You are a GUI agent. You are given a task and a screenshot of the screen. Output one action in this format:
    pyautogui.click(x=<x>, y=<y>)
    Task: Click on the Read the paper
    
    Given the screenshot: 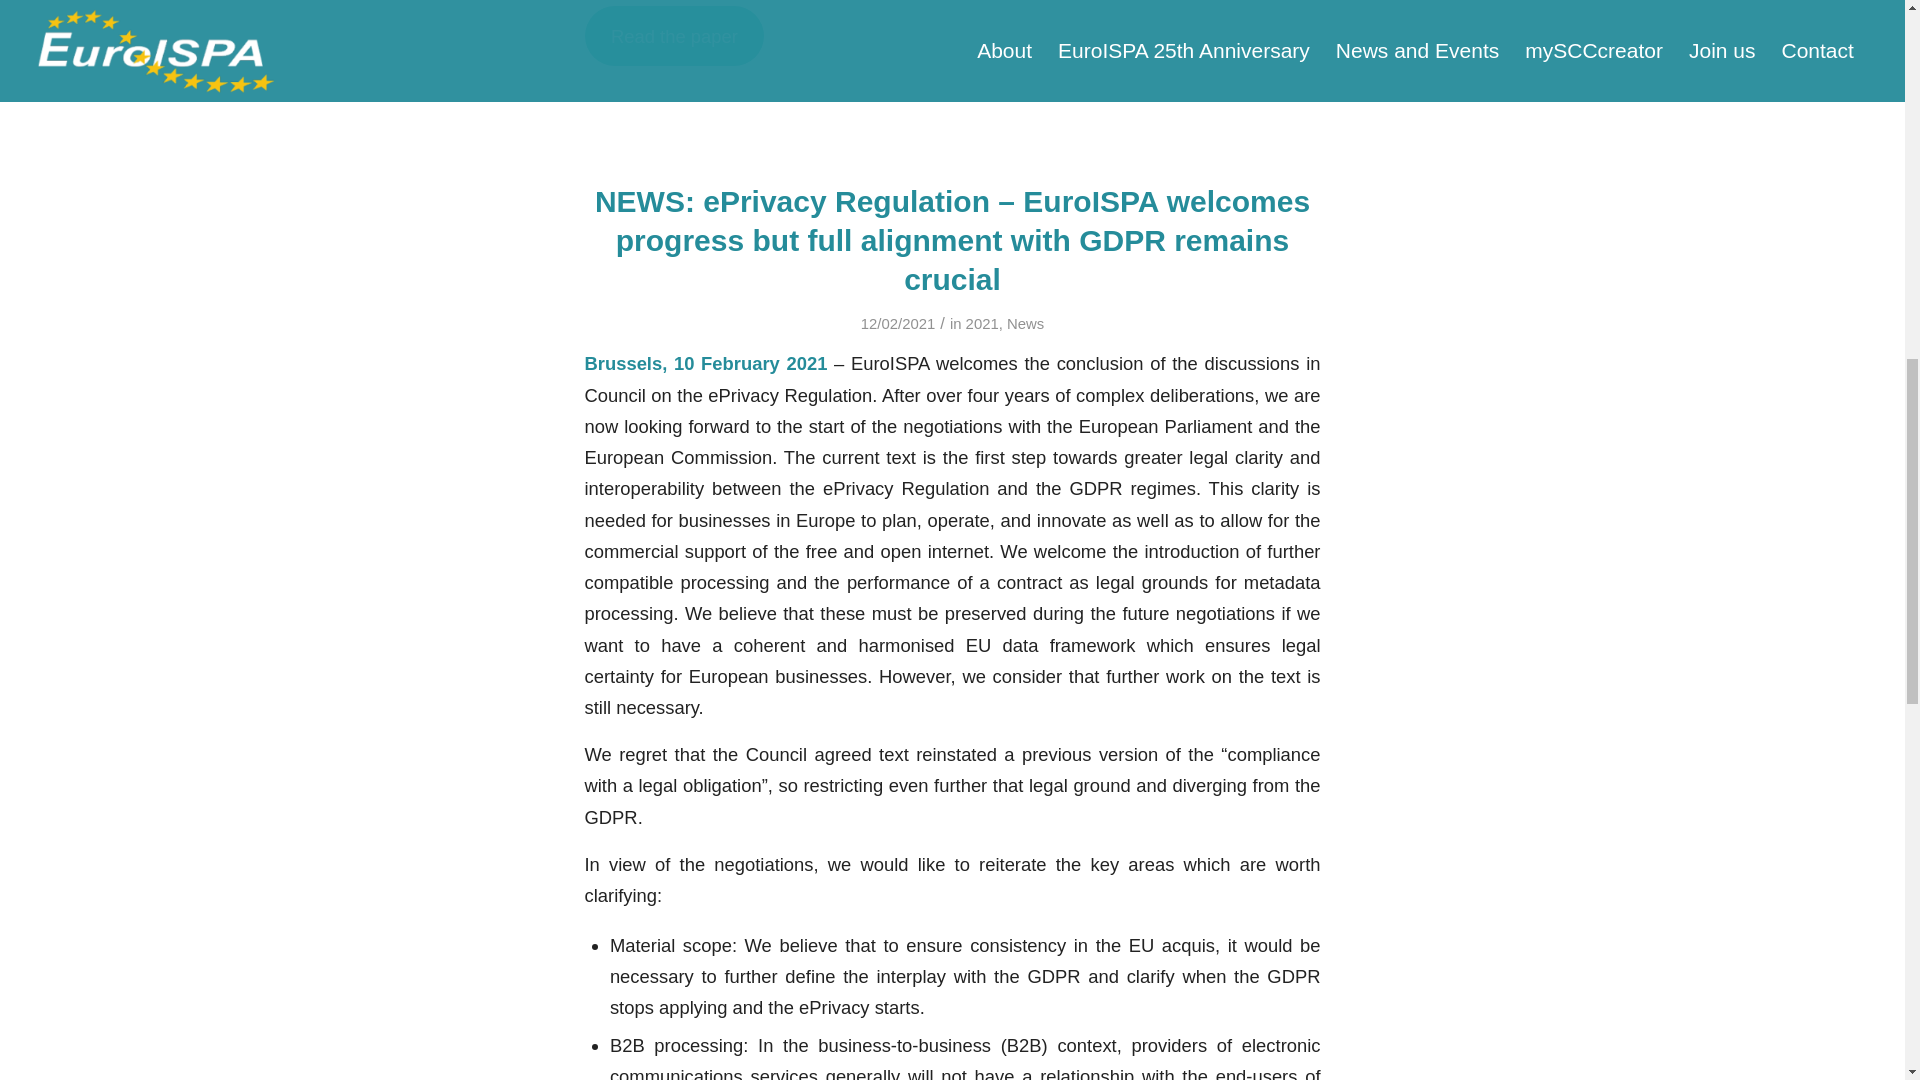 What is the action you would take?
    pyautogui.click(x=674, y=36)
    